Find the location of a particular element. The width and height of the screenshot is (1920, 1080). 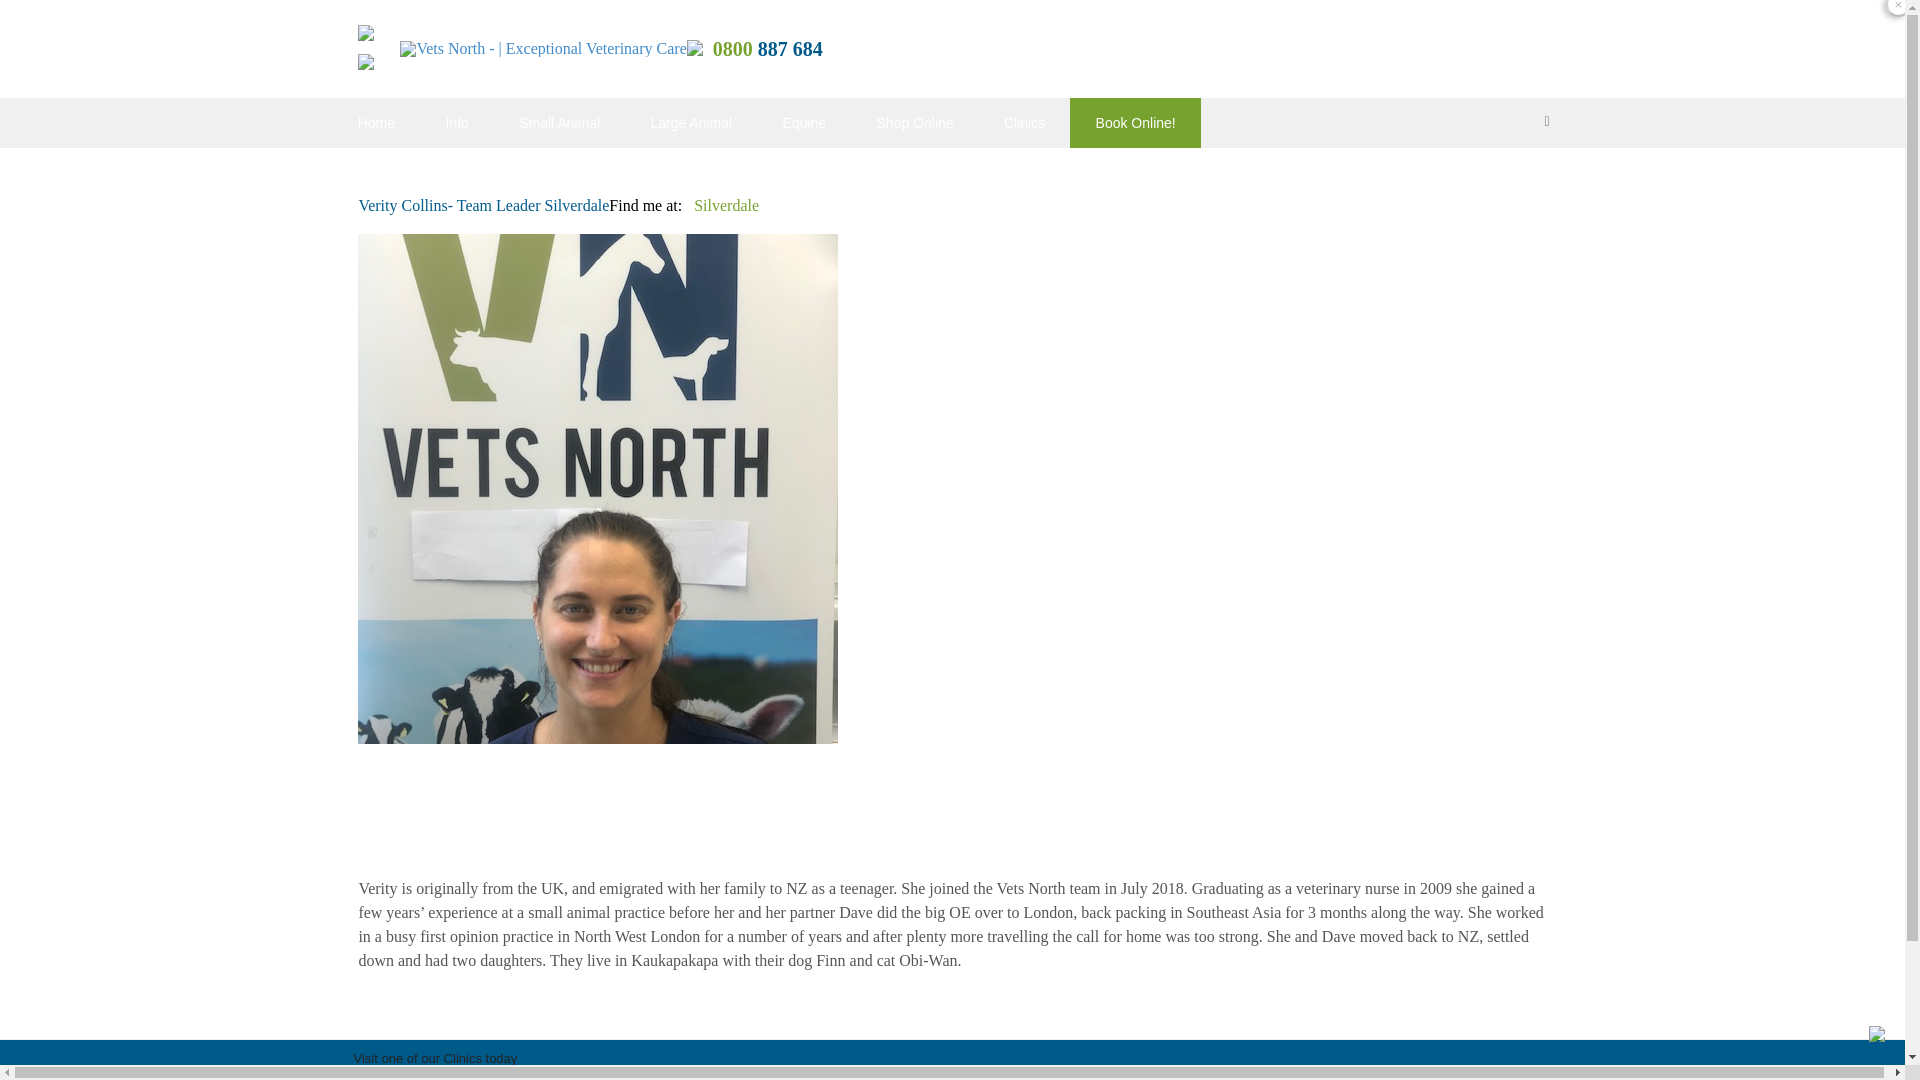

Equine is located at coordinates (803, 122).